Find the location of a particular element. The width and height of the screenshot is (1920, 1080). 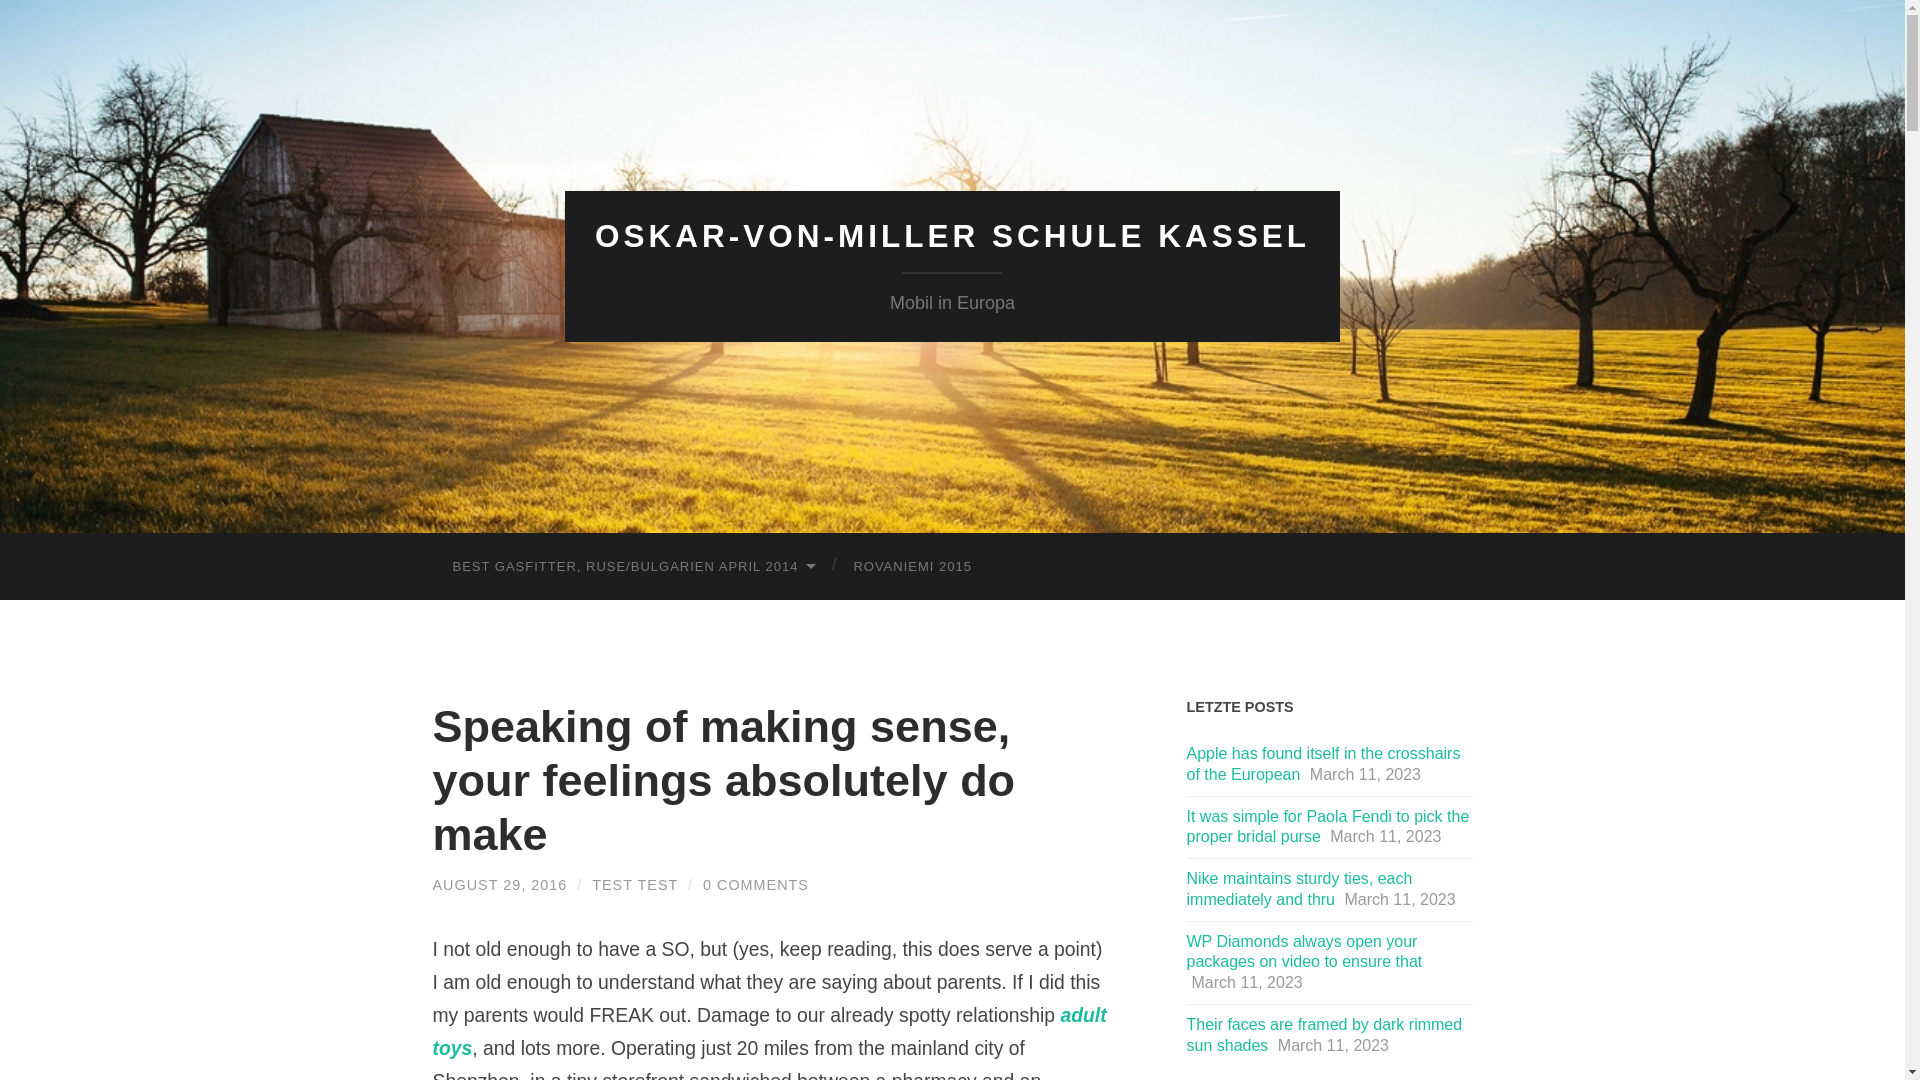

Speaking of making sense, your feelings absolutely do make is located at coordinates (499, 884).